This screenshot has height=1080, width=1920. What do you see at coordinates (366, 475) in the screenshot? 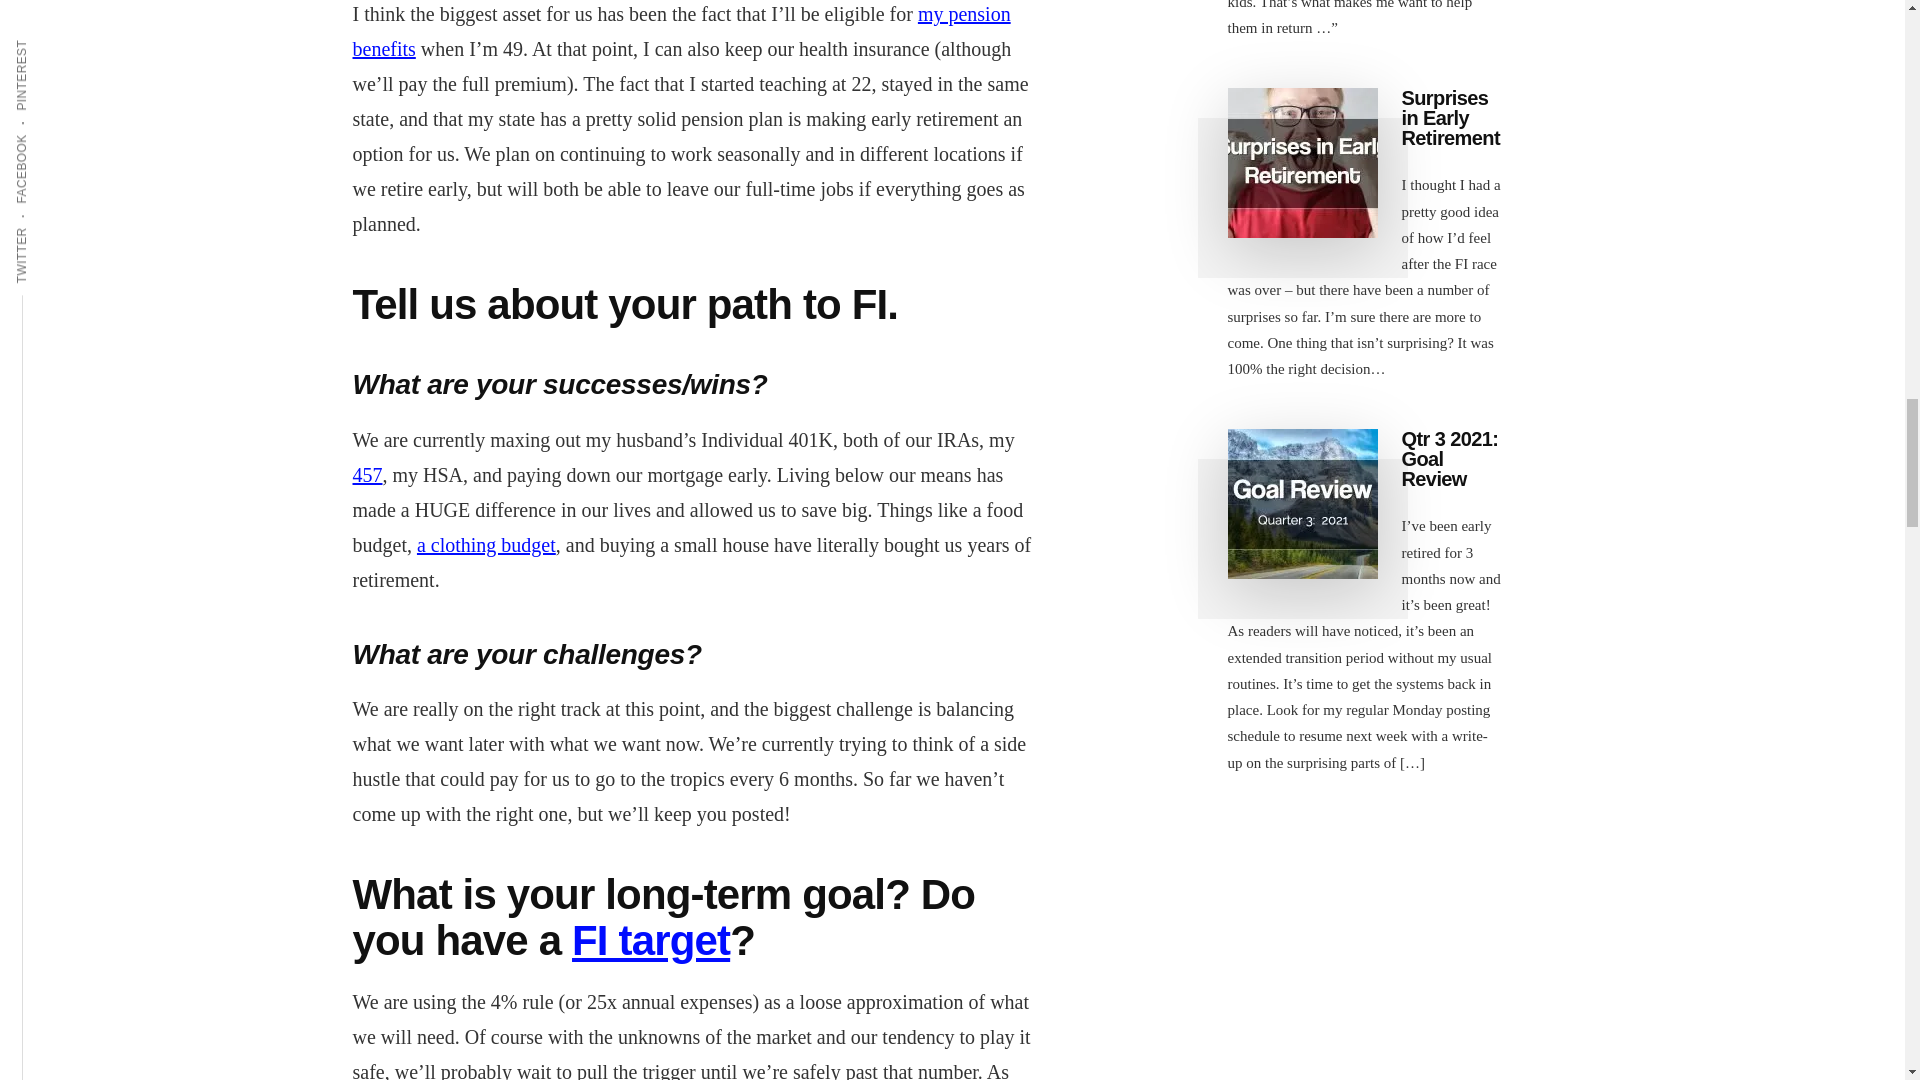
I see `457` at bounding box center [366, 475].